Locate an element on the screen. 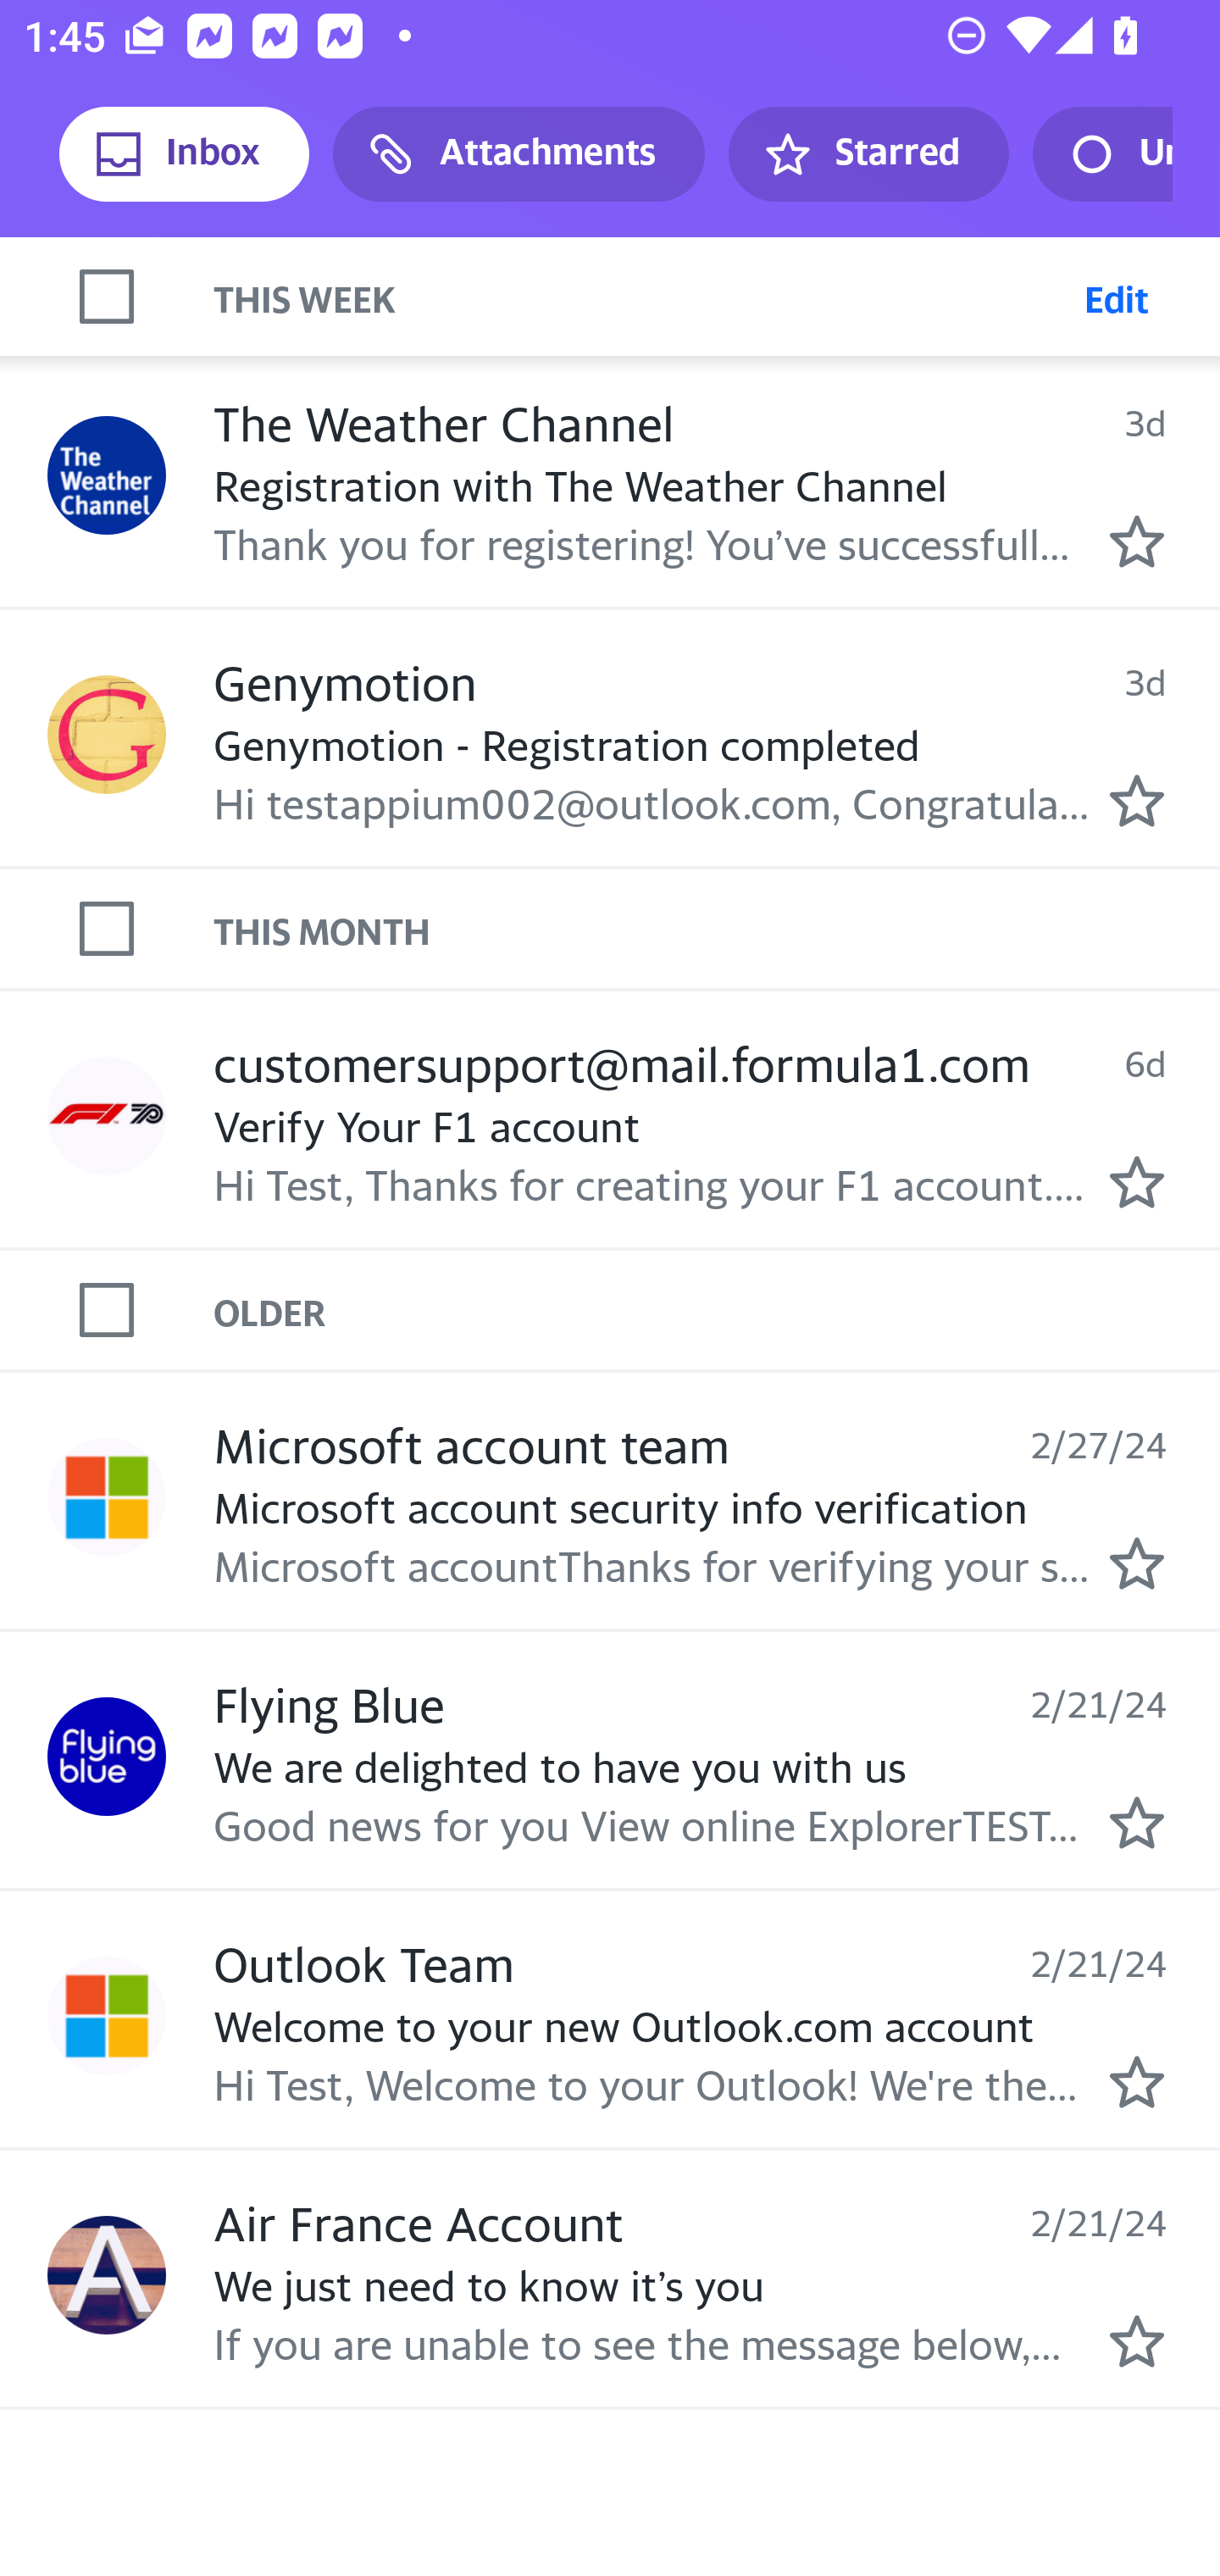 The height and width of the screenshot is (2576, 1220). Starred is located at coordinates (868, 154).